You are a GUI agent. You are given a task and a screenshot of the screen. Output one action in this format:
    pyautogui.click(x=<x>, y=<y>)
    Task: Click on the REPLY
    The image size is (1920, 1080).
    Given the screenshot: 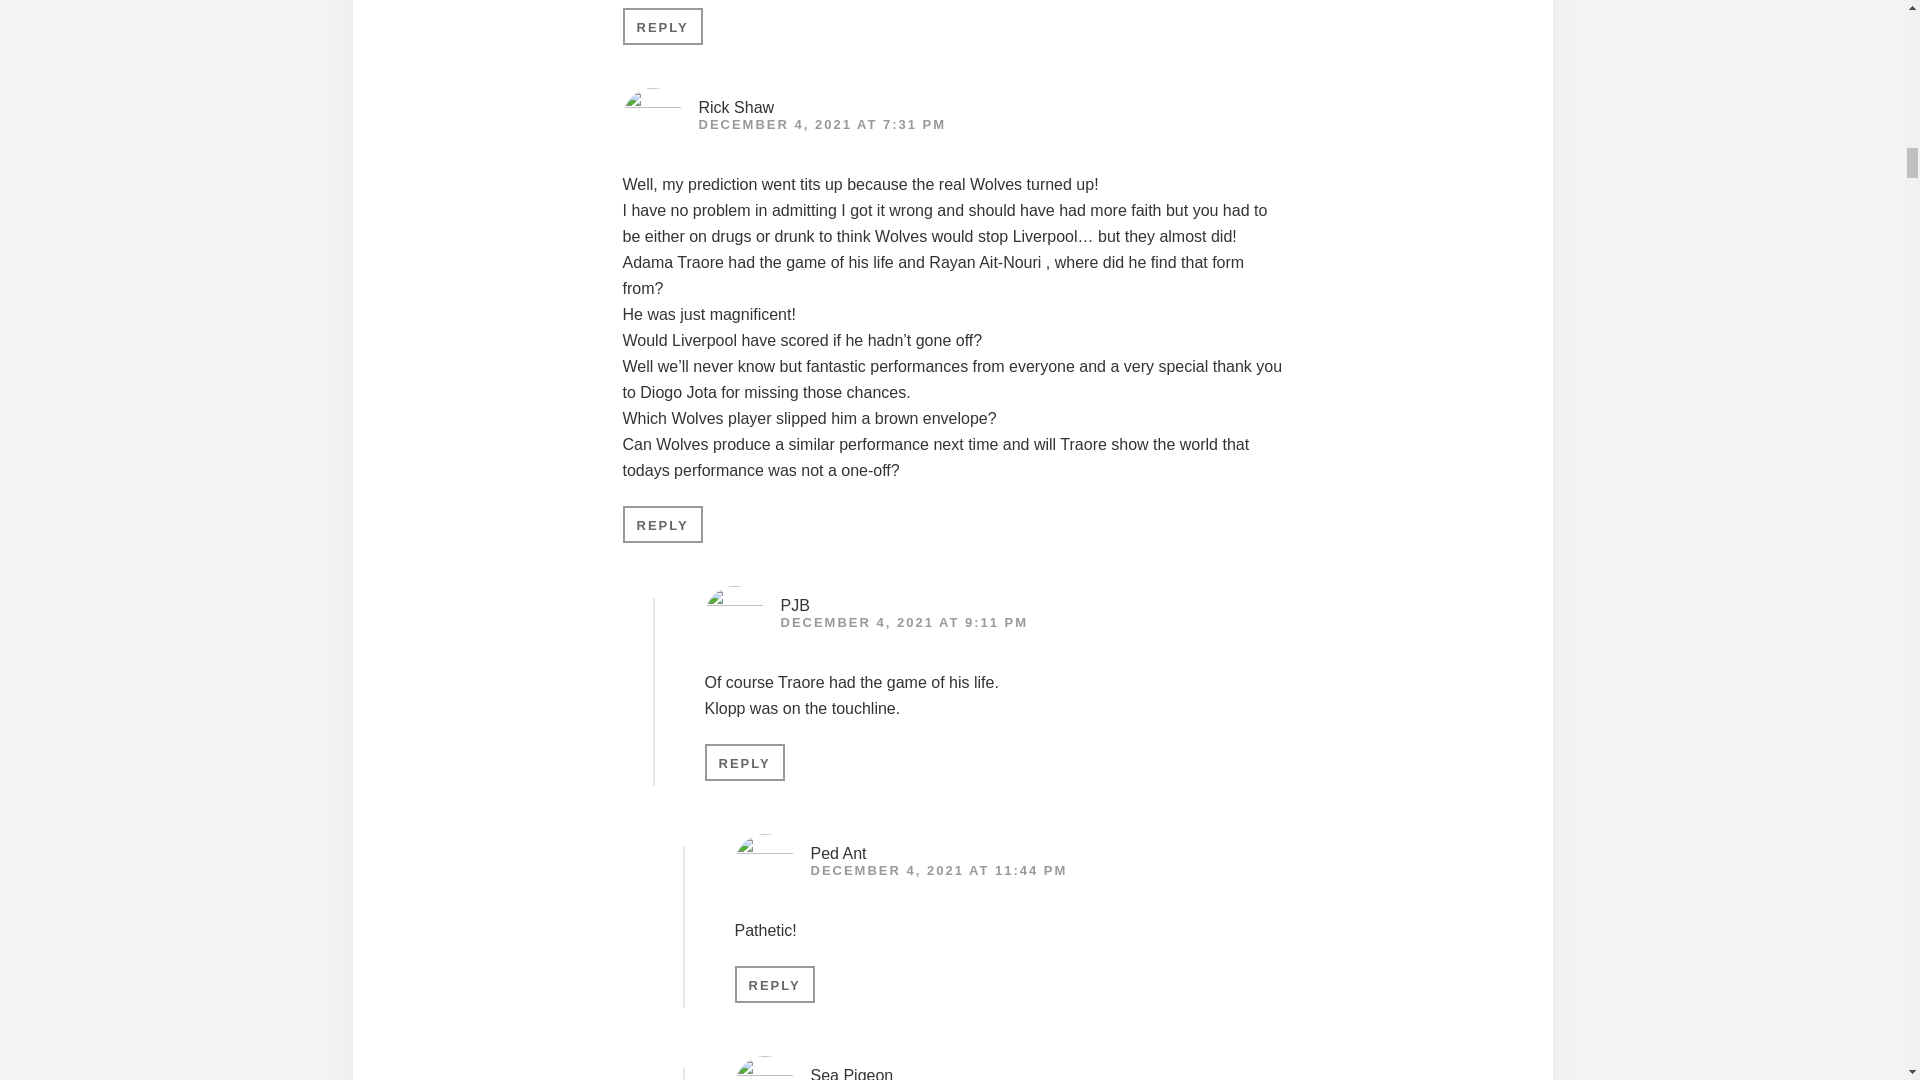 What is the action you would take?
    pyautogui.click(x=774, y=984)
    